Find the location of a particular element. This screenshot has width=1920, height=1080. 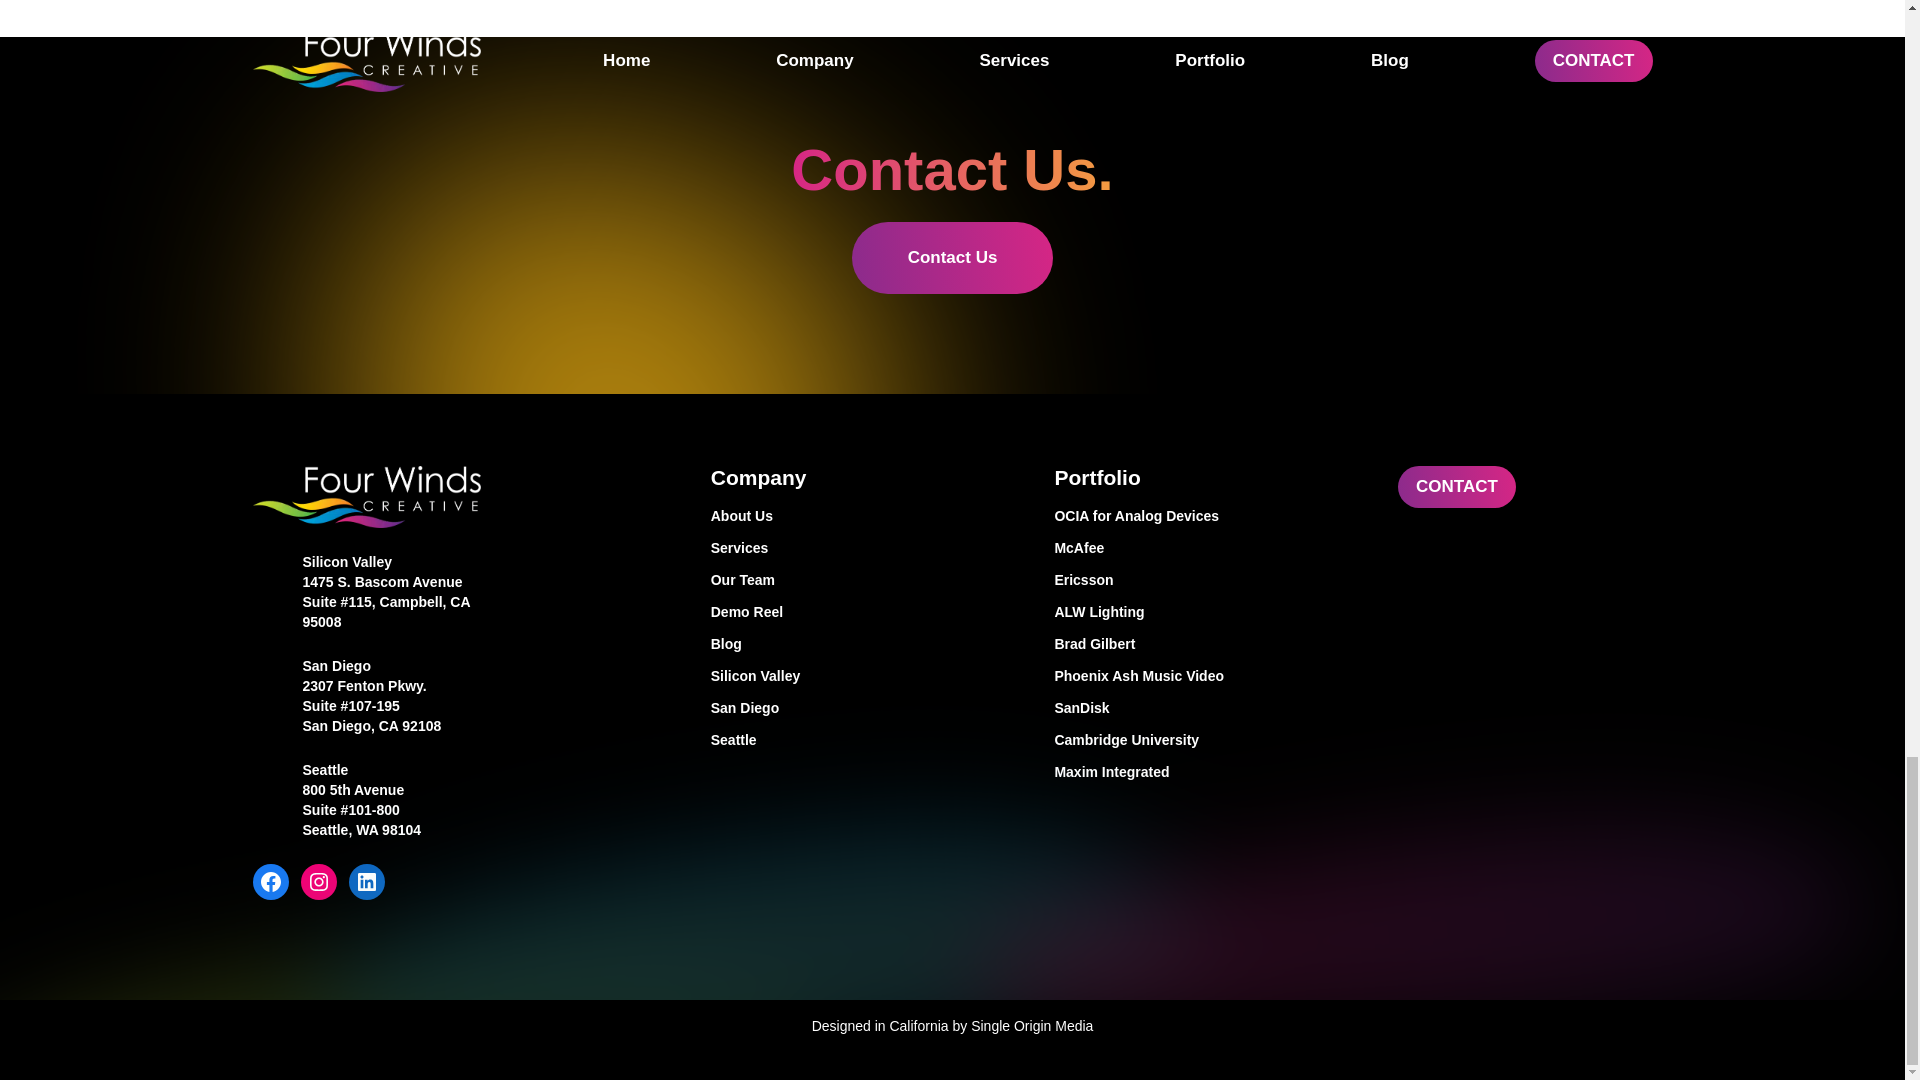

Services is located at coordinates (866, 548).